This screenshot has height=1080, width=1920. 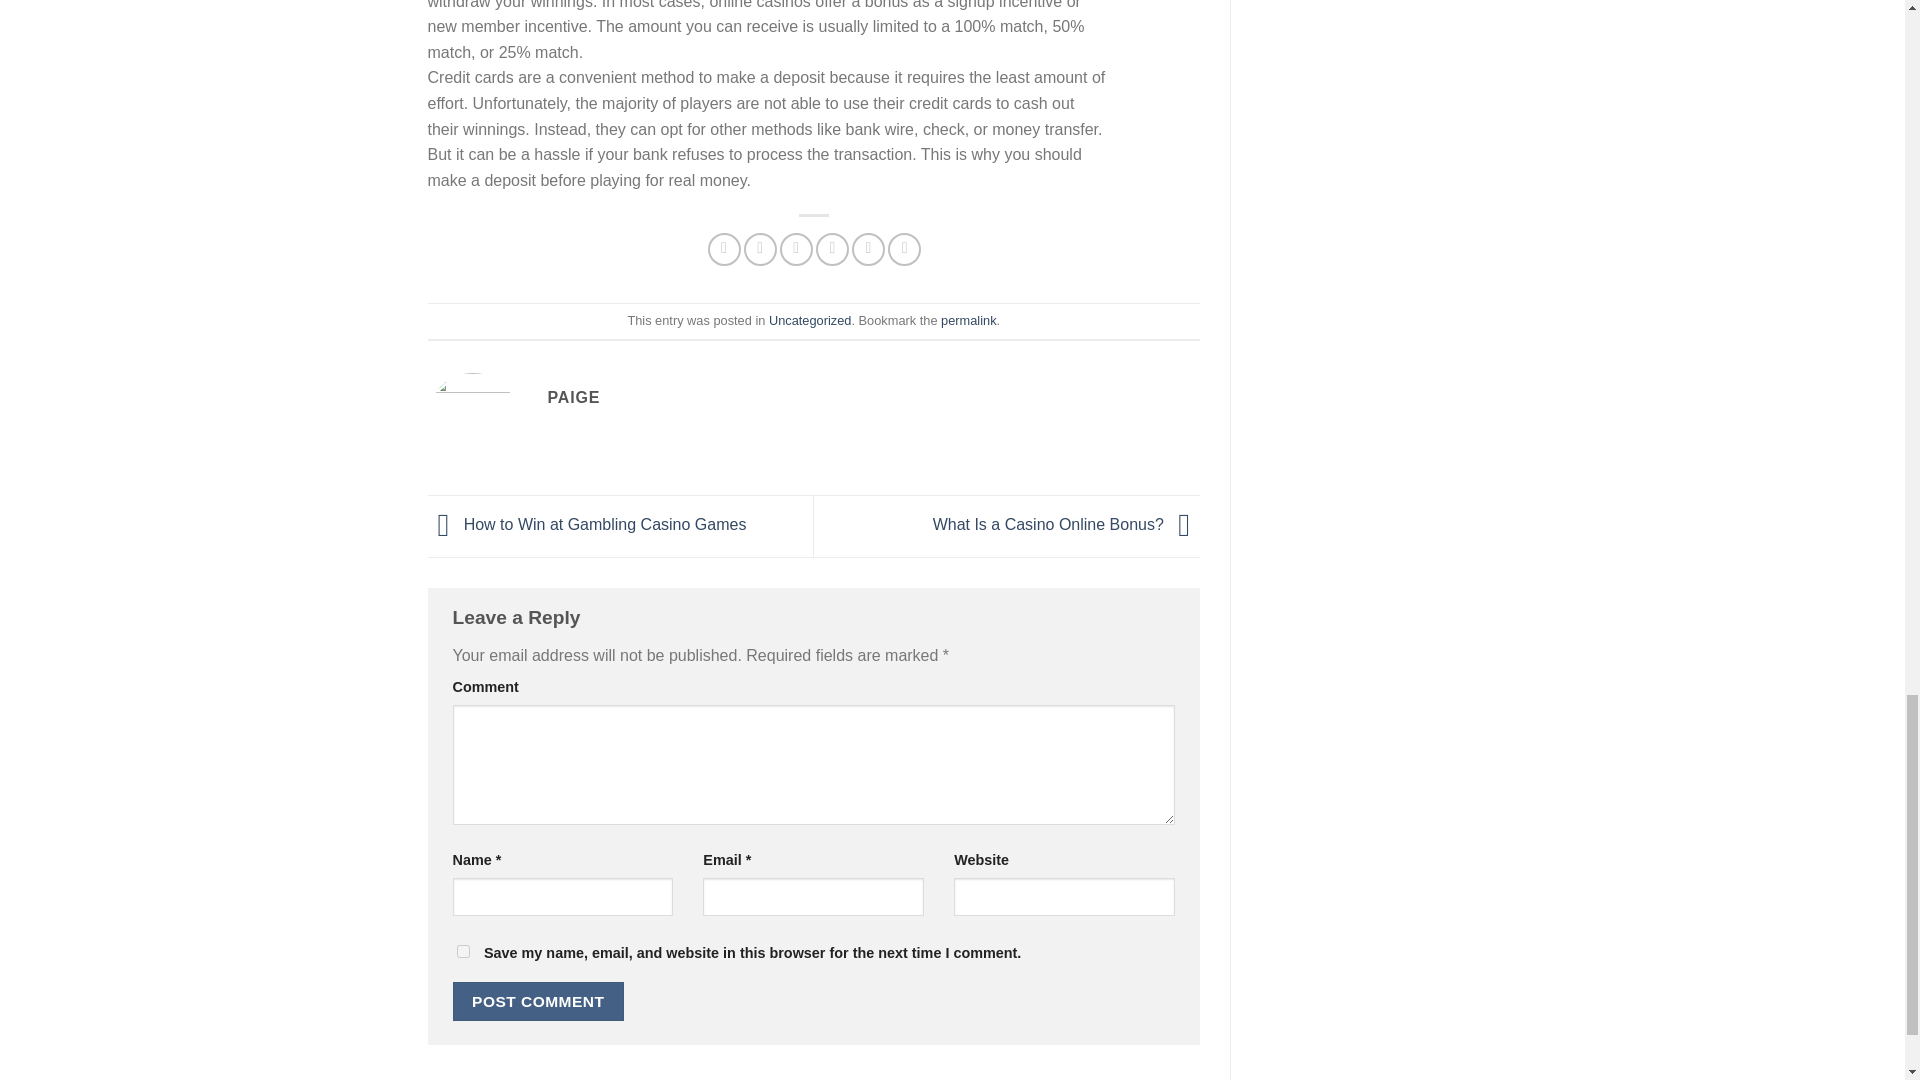 What do you see at coordinates (538, 1000) in the screenshot?
I see `Post Comment` at bounding box center [538, 1000].